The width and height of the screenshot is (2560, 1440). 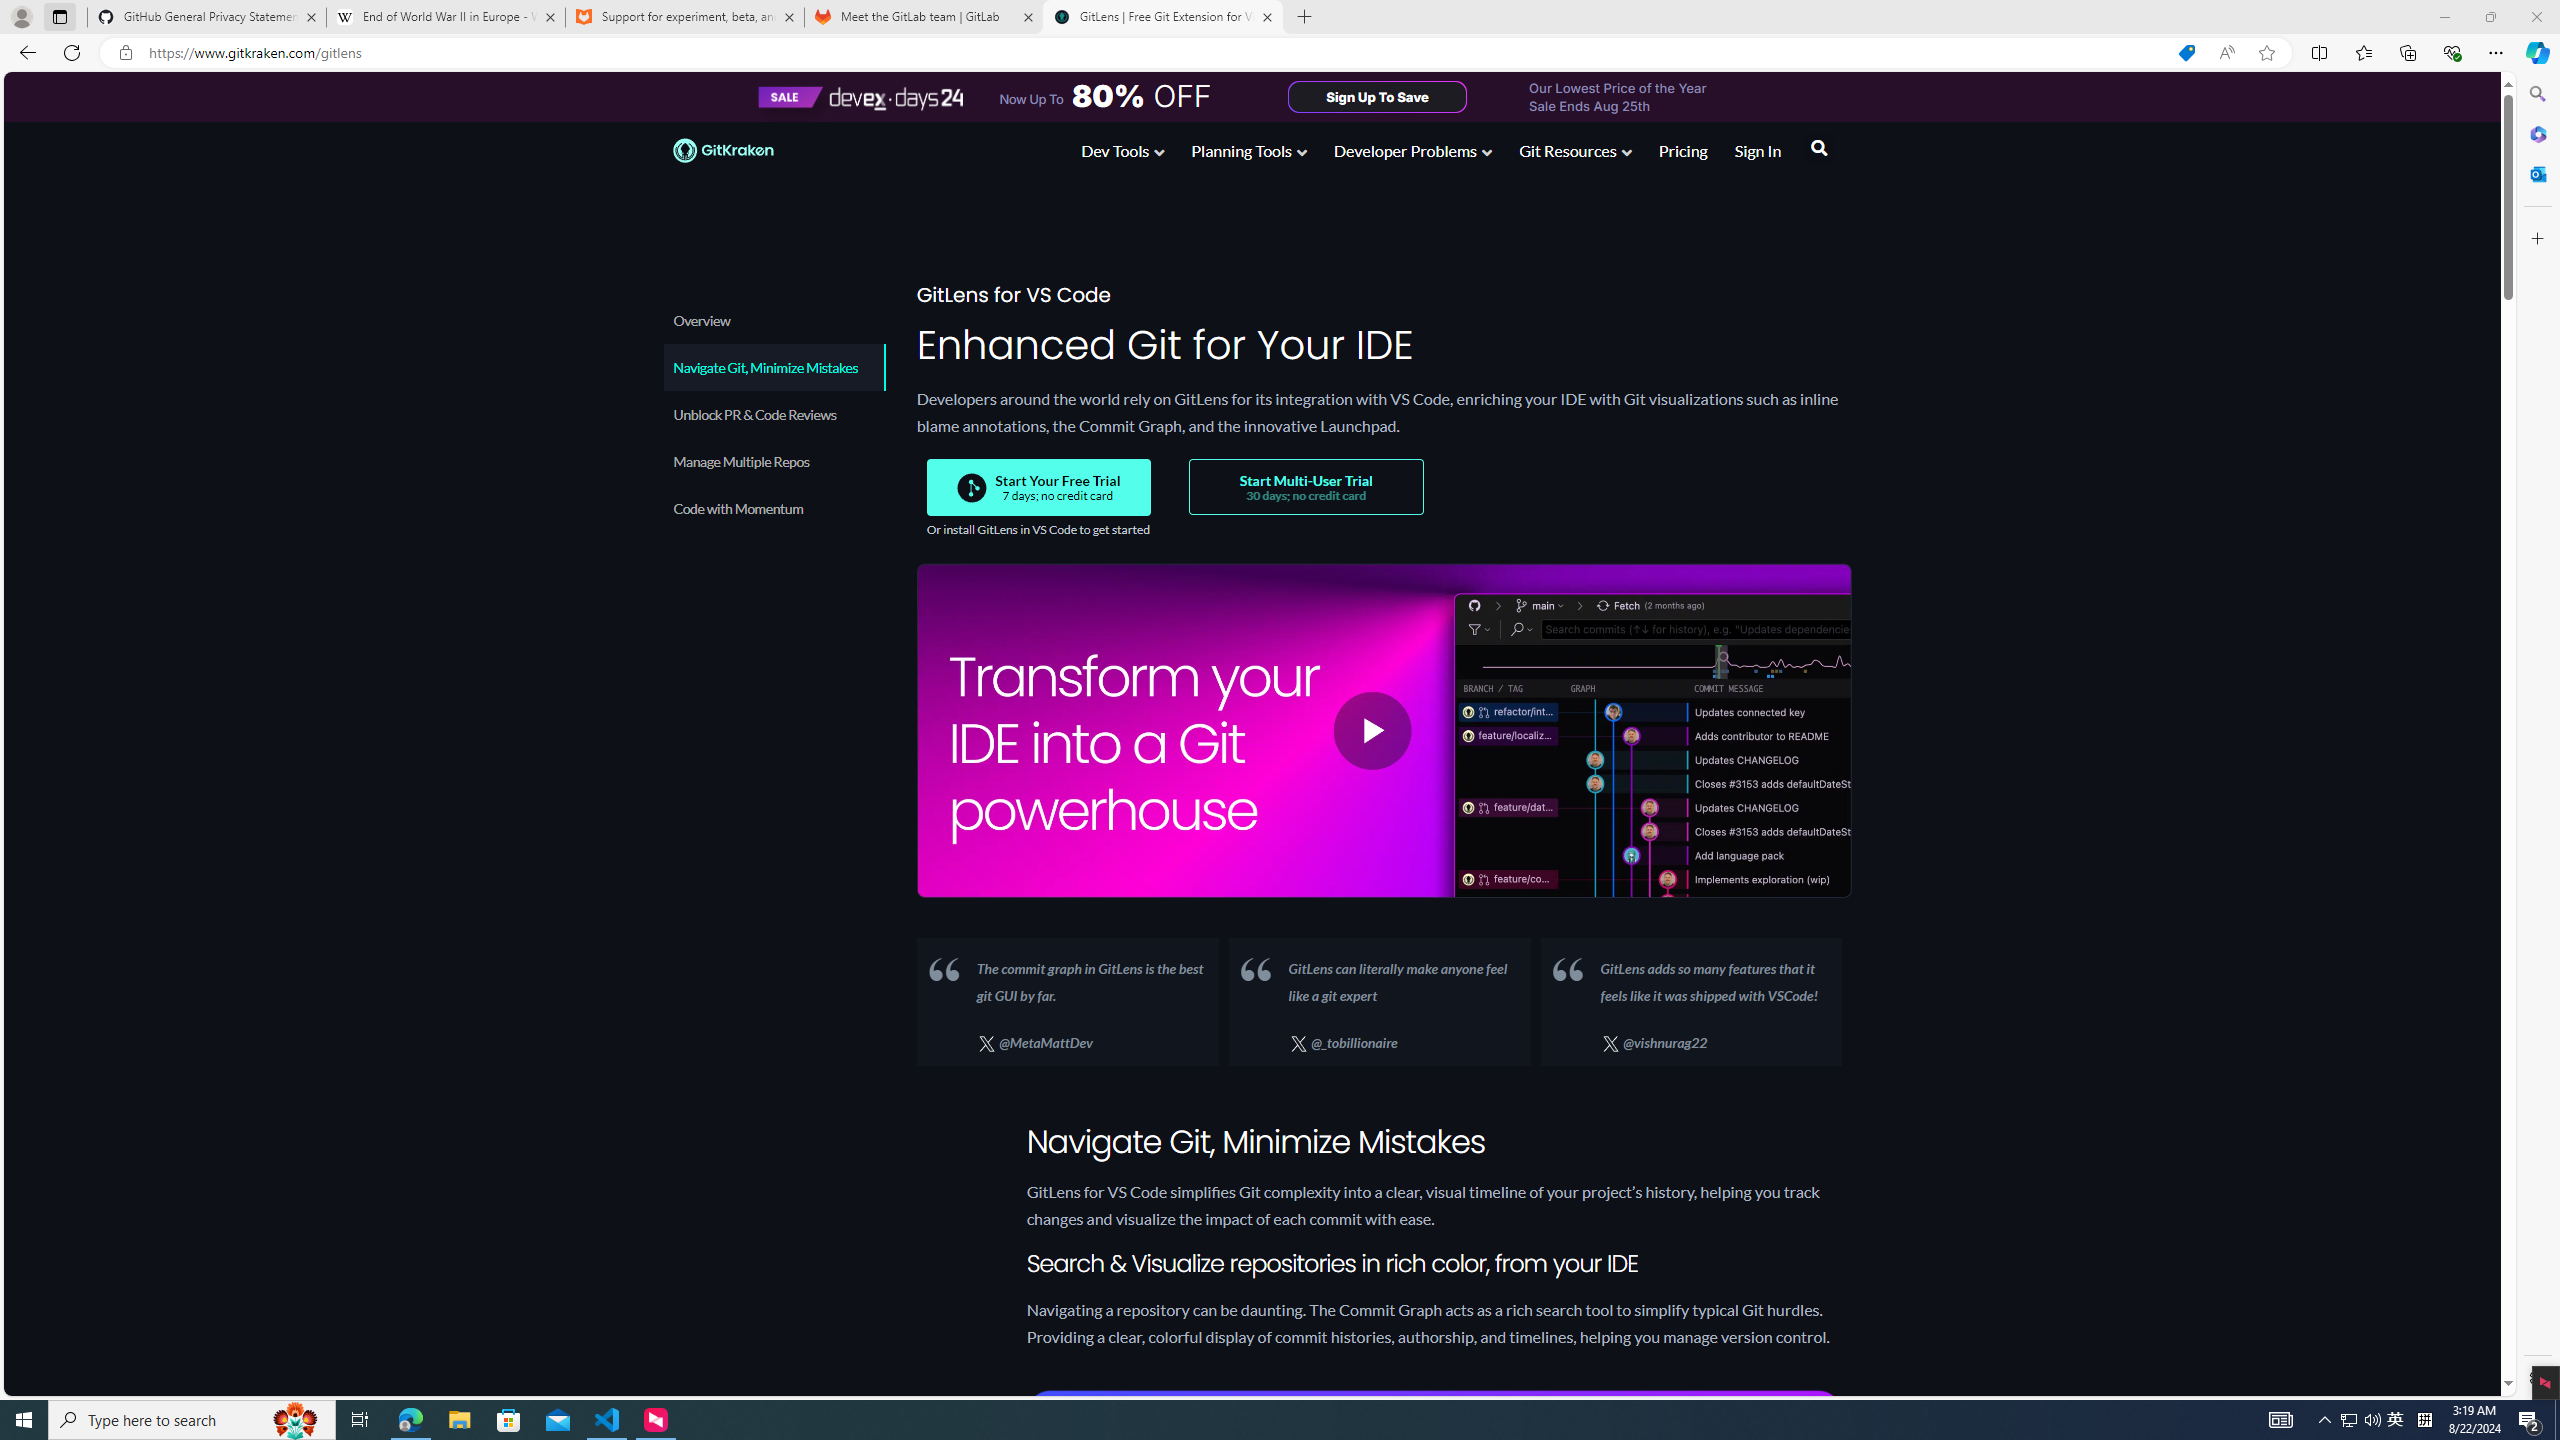 I want to click on Navigate Git, Minimize Mistakes, so click(x=772, y=368).